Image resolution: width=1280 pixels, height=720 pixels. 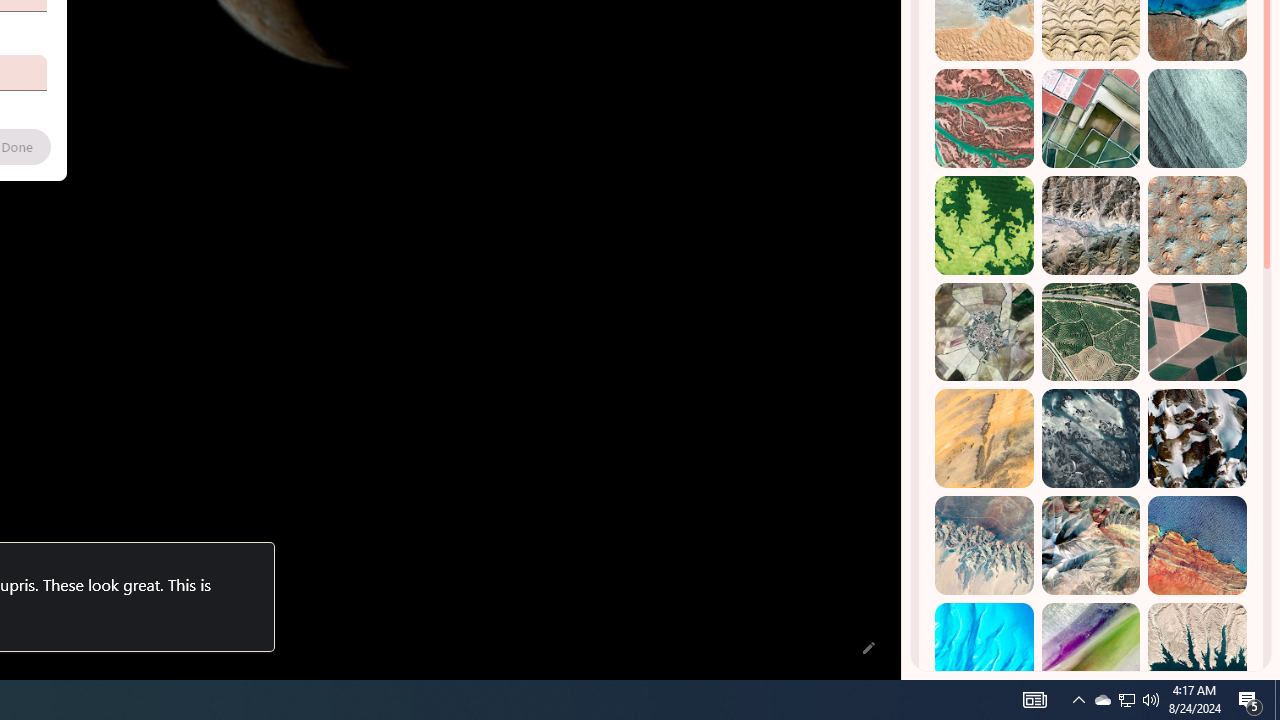 What do you see at coordinates (1197, 438) in the screenshot?
I see `Antarctica` at bounding box center [1197, 438].